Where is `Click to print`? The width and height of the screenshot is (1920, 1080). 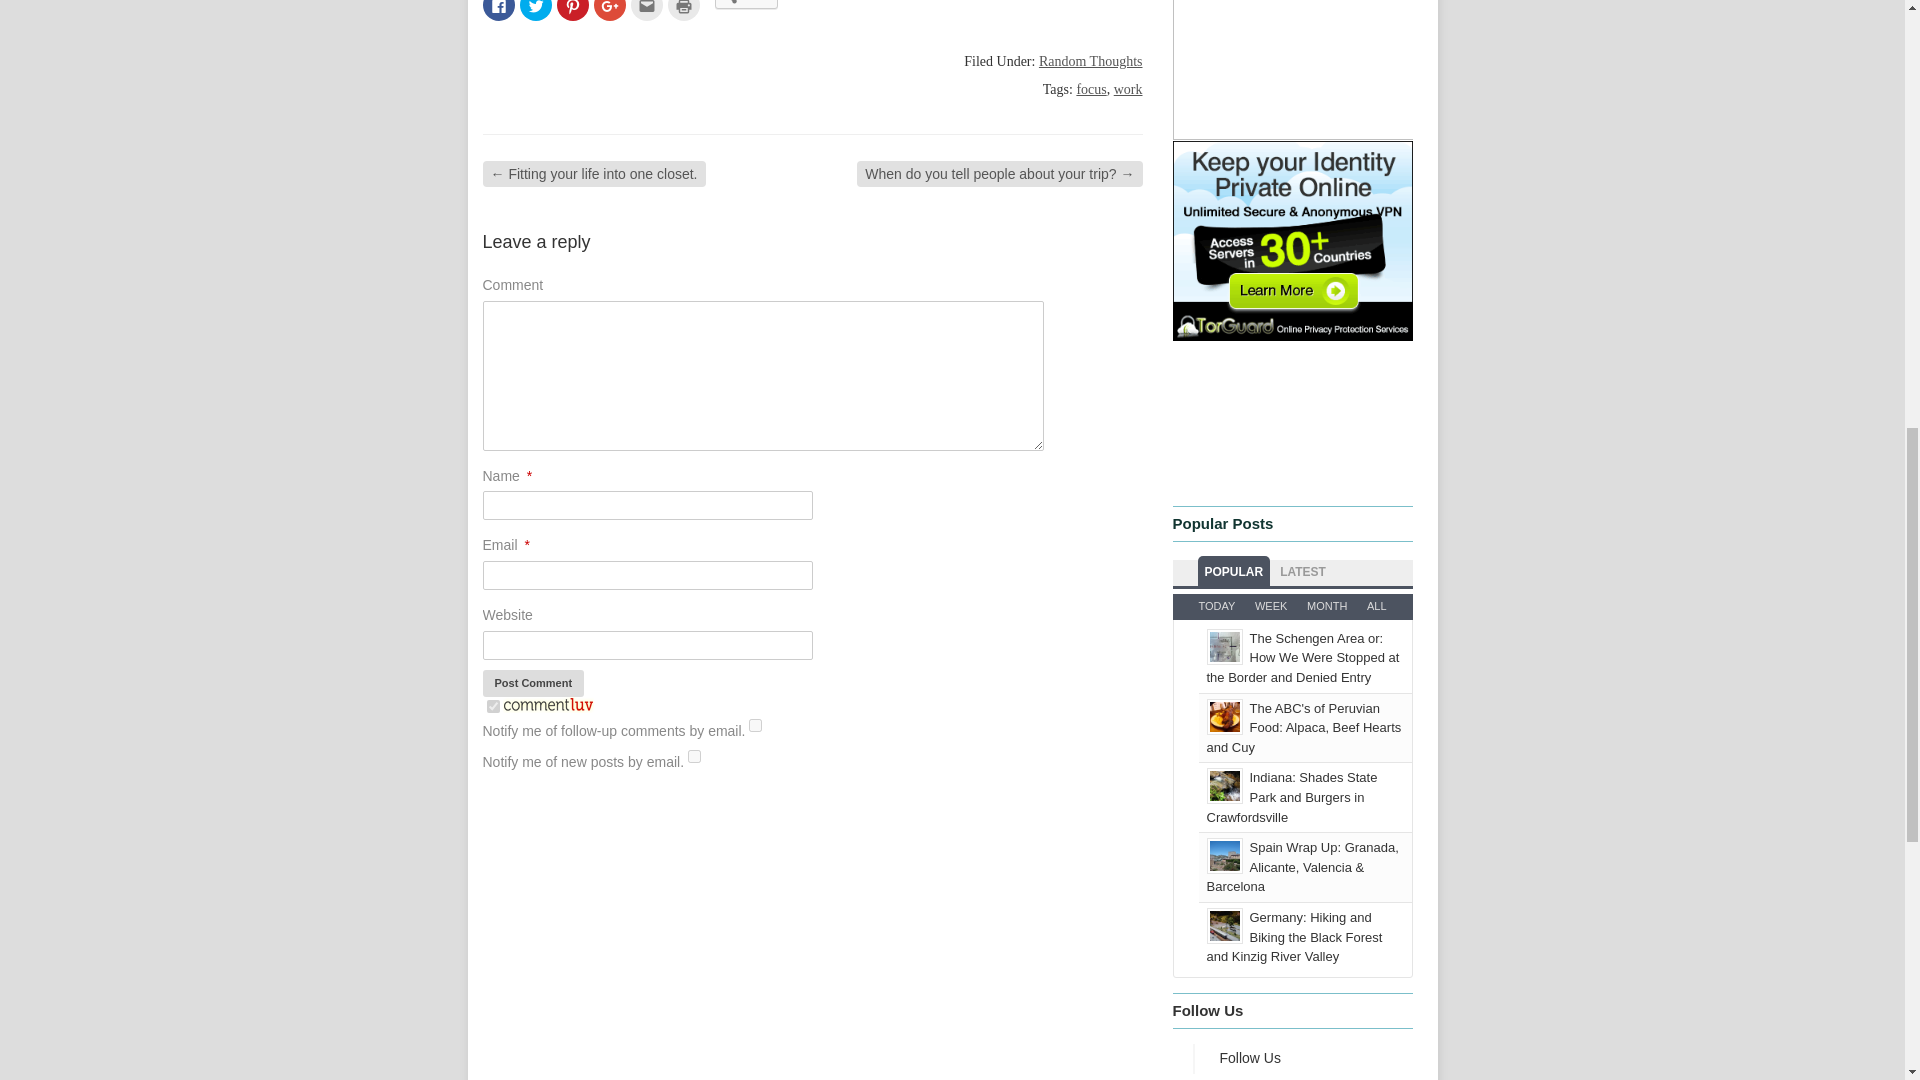 Click to print is located at coordinates (684, 10).